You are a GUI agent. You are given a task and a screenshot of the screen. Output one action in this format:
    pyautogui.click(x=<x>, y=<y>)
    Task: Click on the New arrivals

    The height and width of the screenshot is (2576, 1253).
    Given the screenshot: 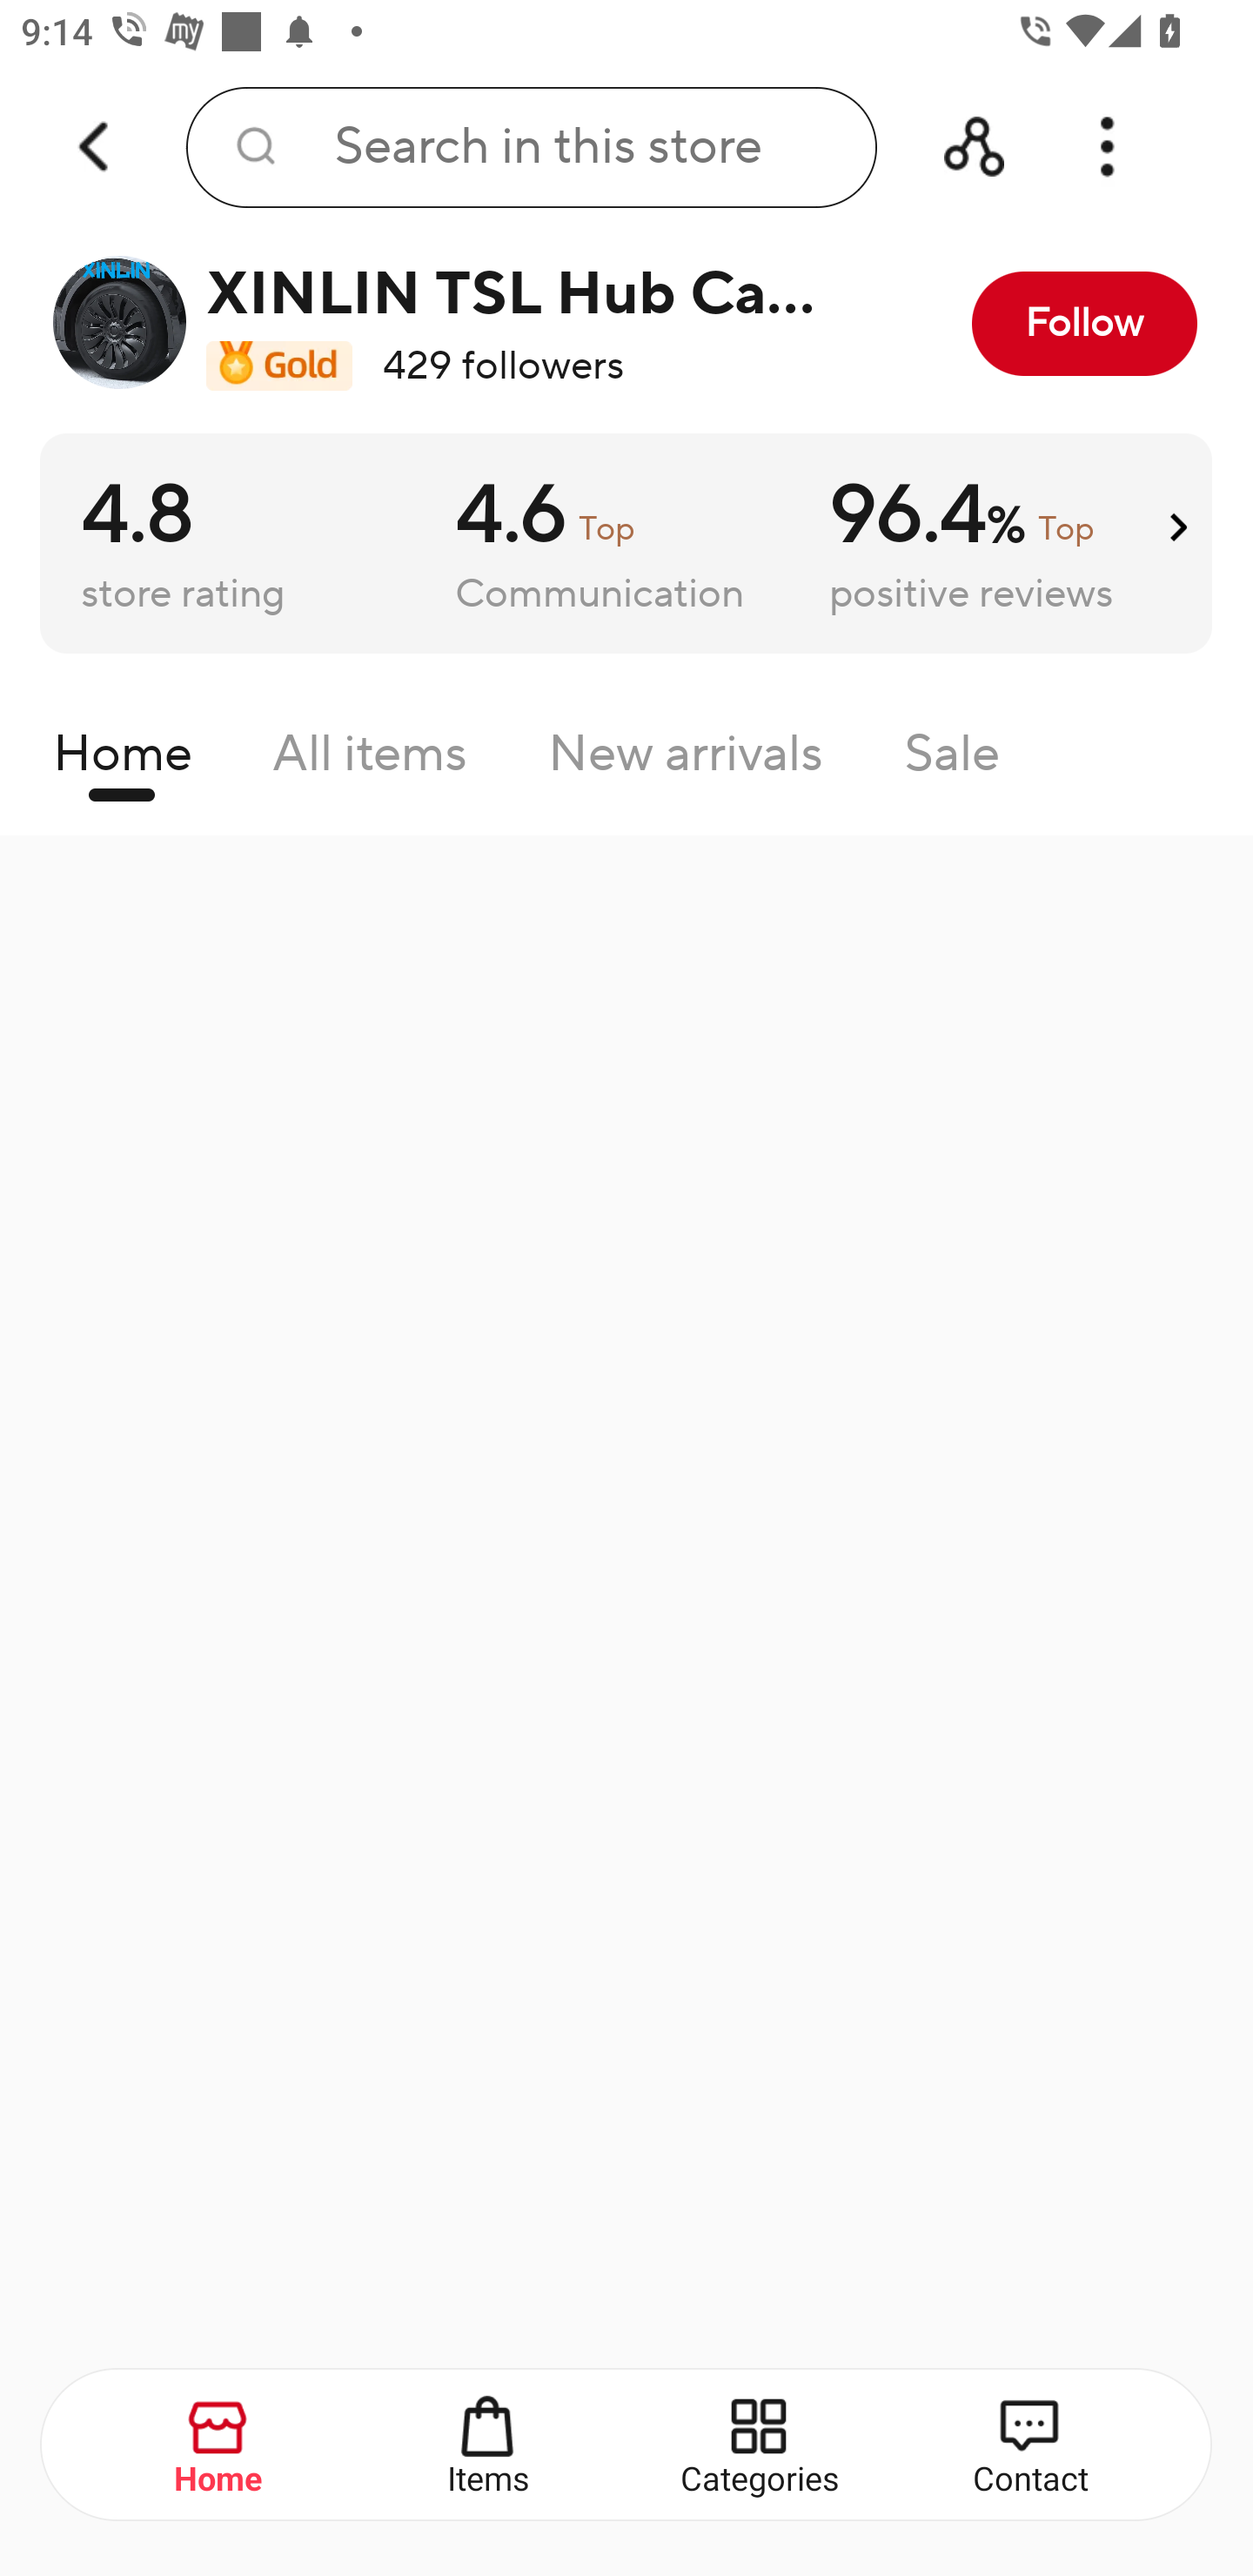 What is the action you would take?
    pyautogui.click(x=686, y=761)
    